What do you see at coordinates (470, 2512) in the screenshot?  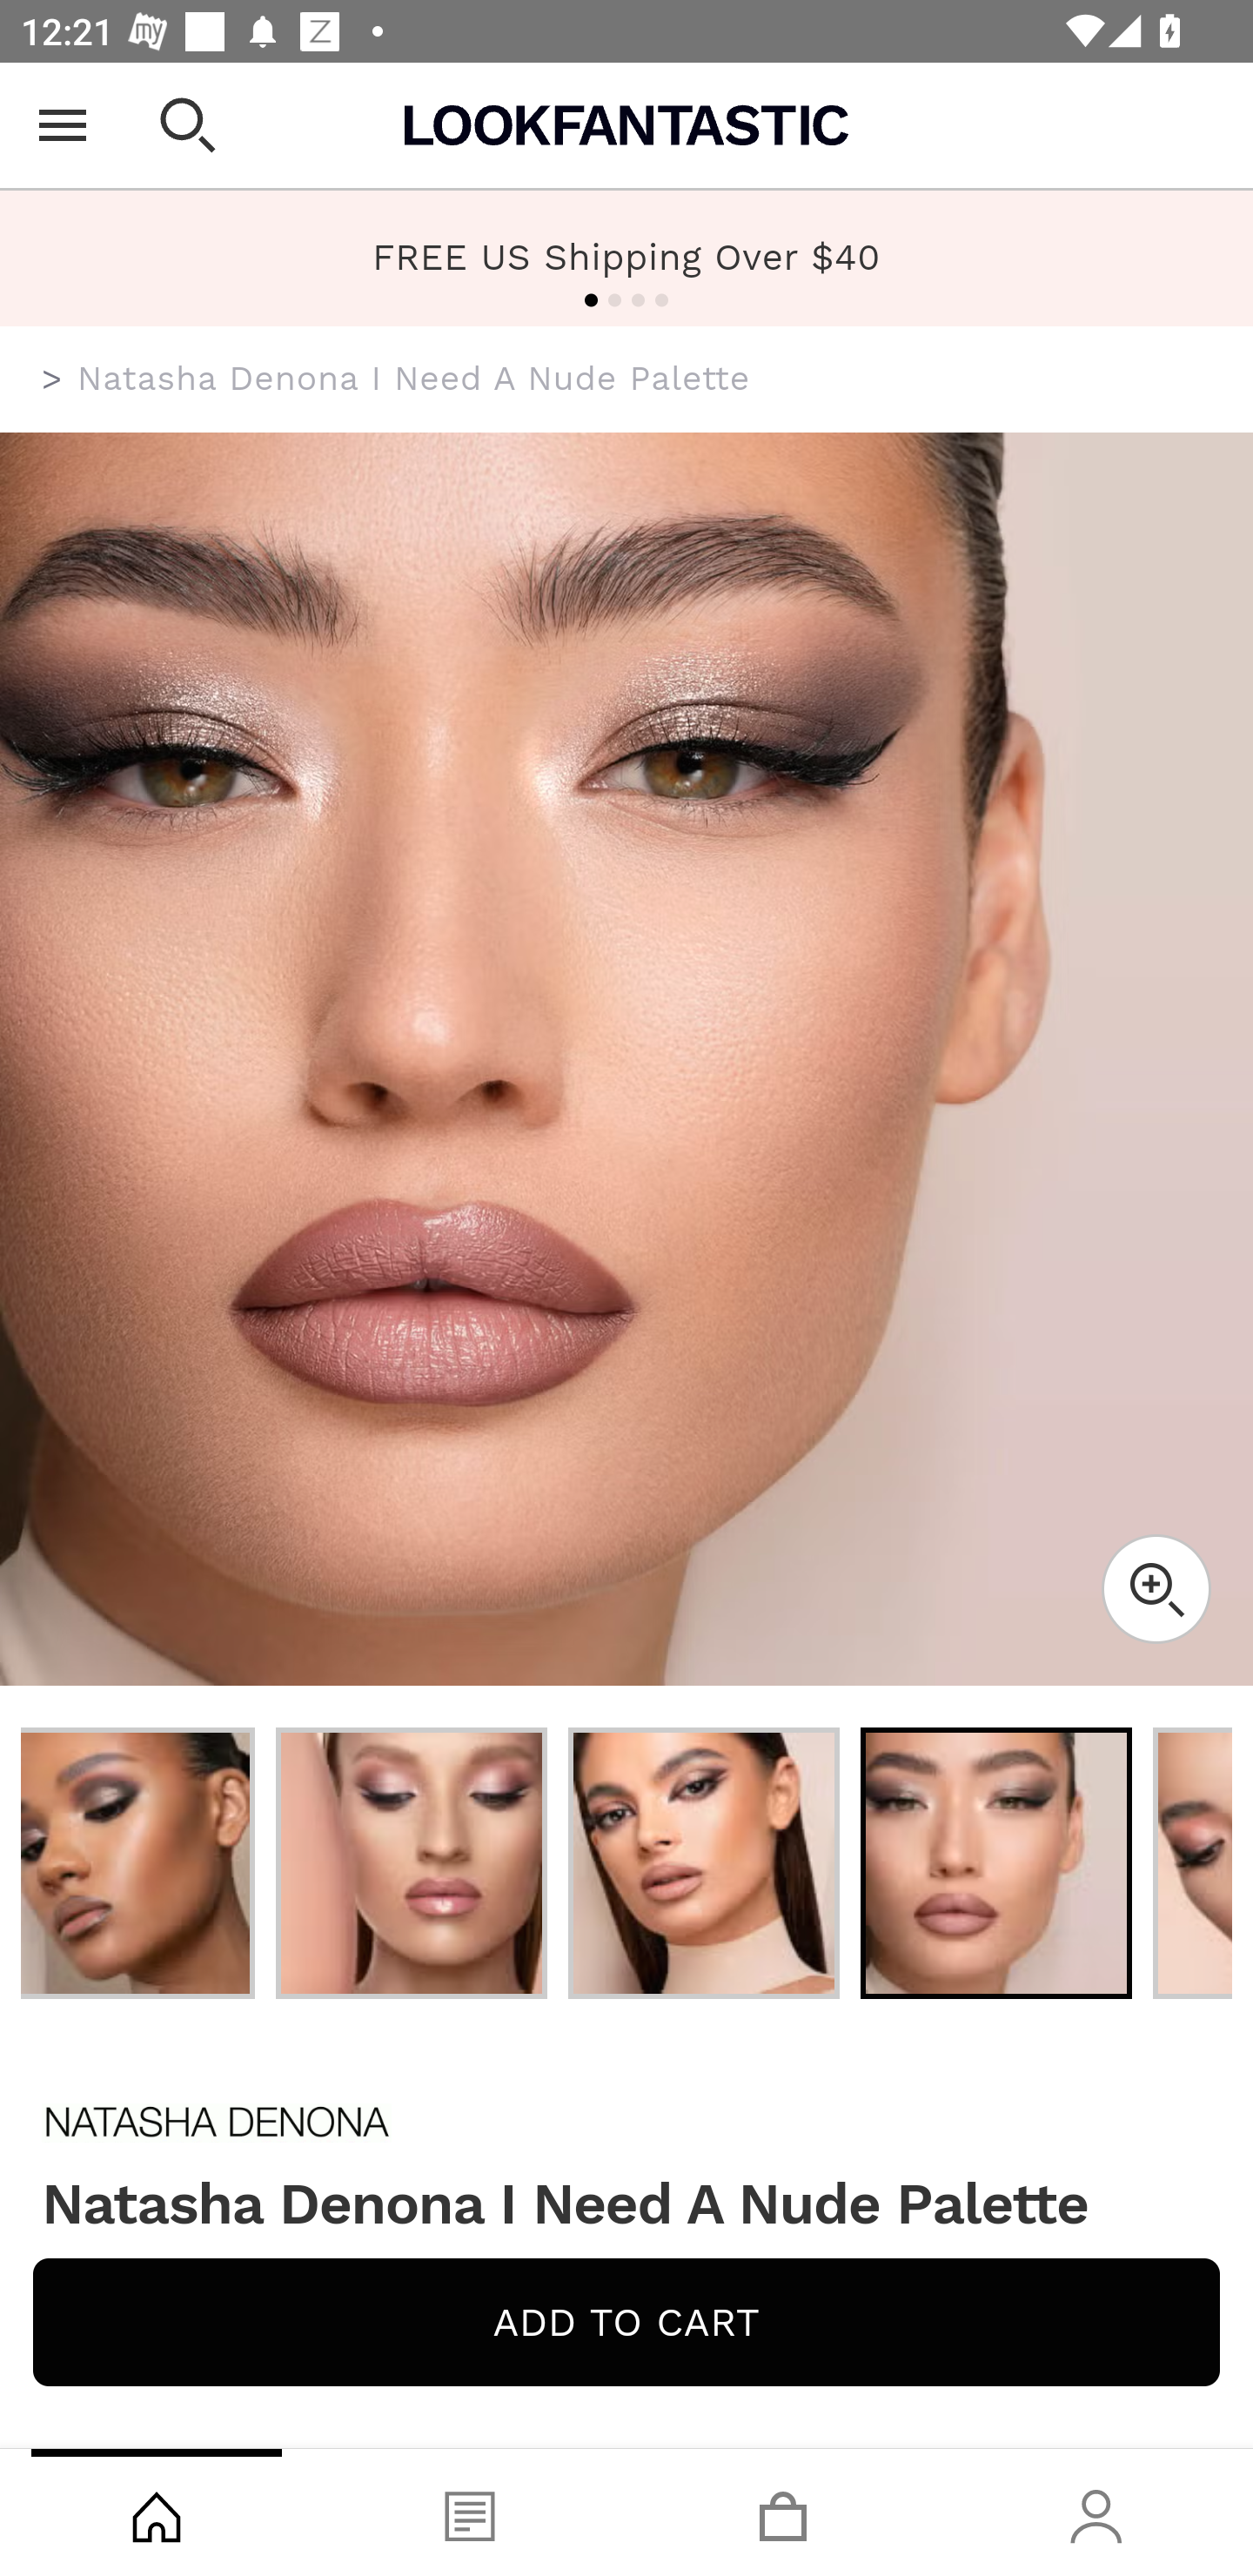 I see `Blog, tab, 2 of 4` at bounding box center [470, 2512].